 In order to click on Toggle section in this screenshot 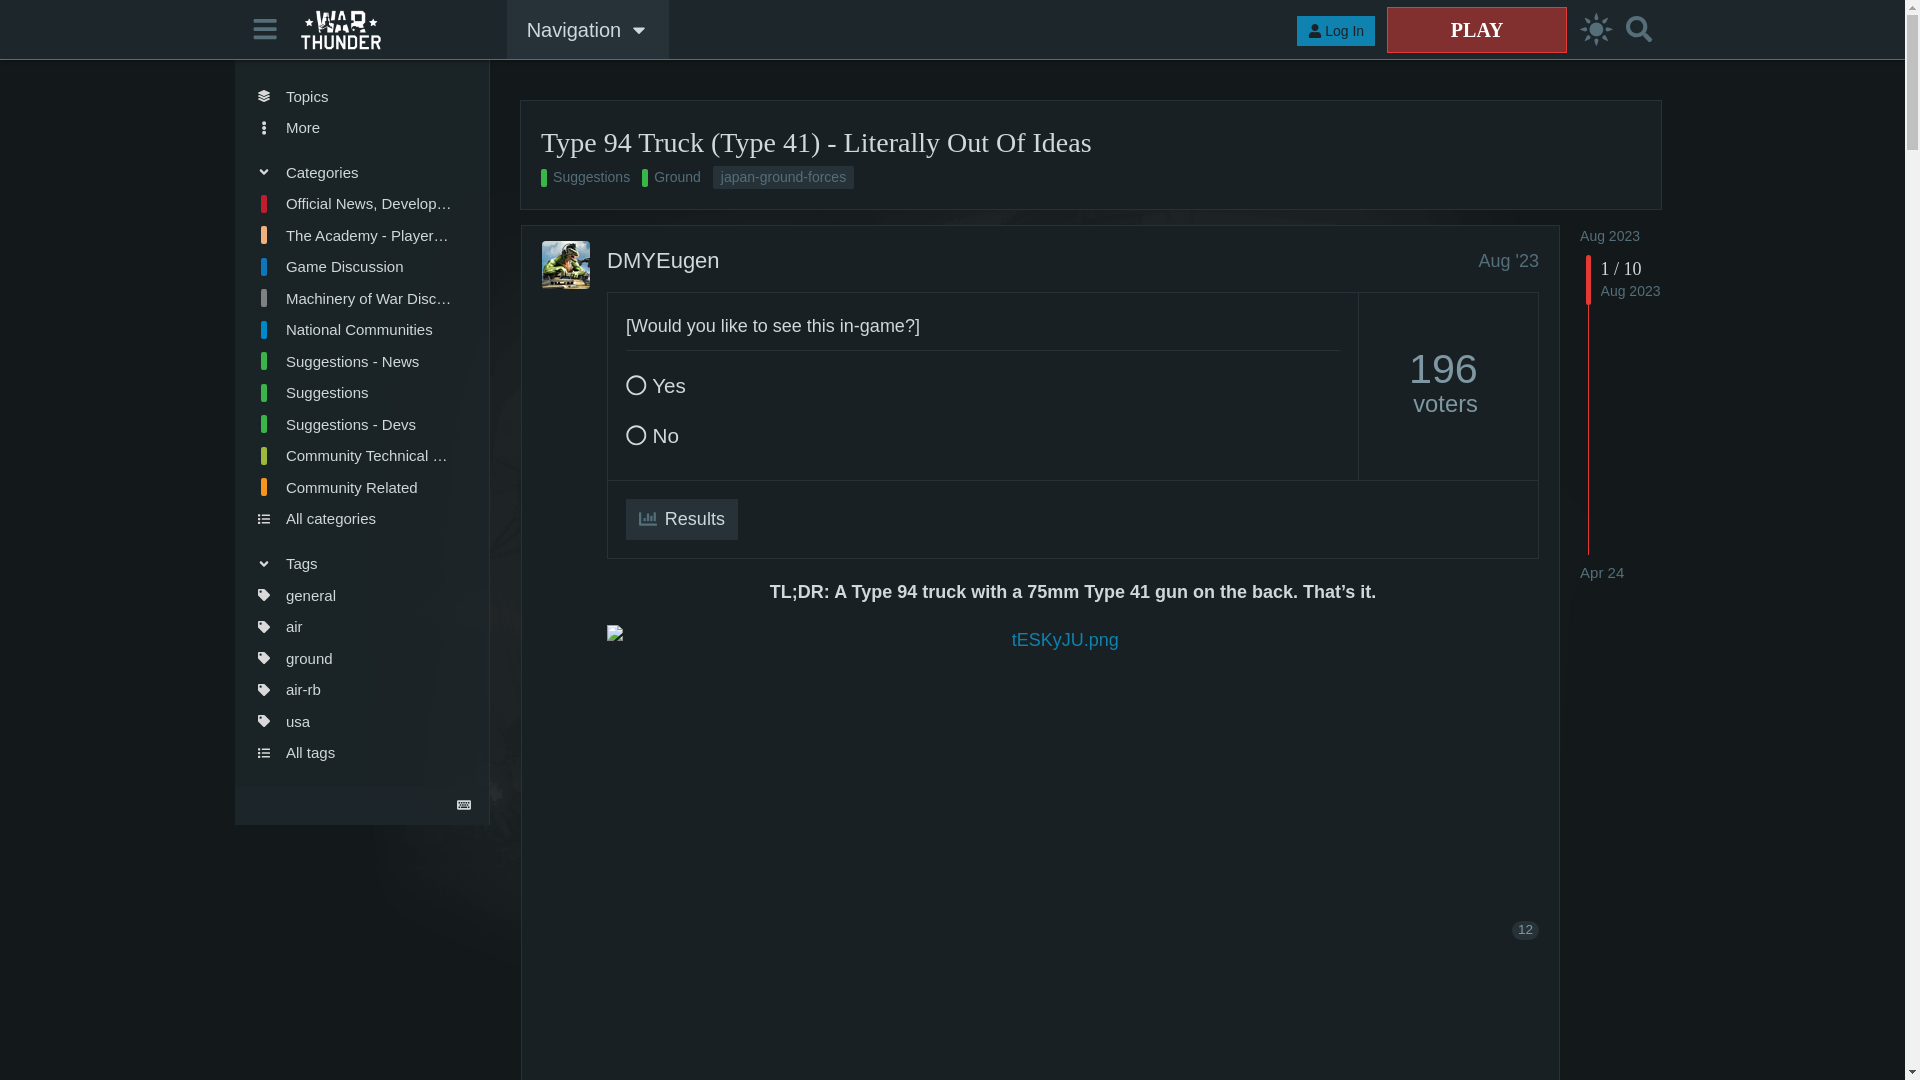, I will do `click(354, 172)`.